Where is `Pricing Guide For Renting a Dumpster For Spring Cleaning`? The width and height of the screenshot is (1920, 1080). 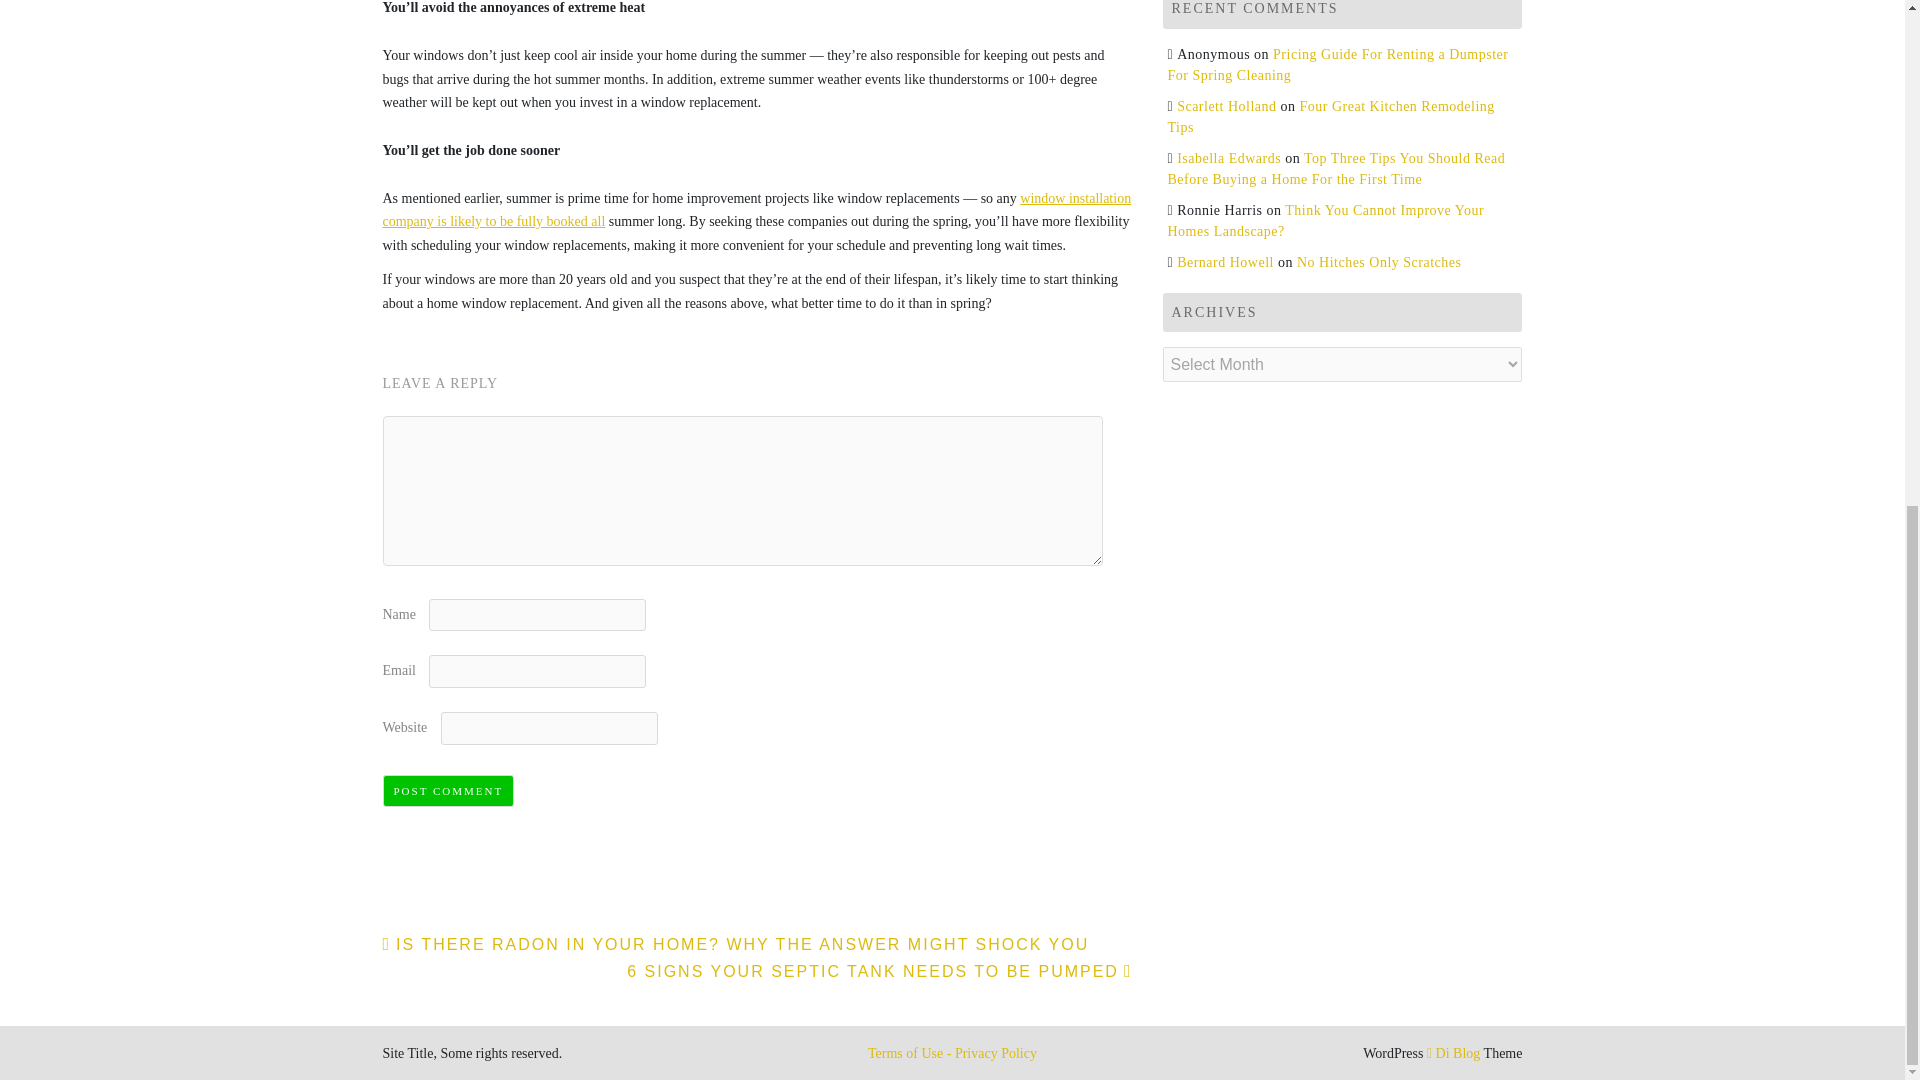 Pricing Guide For Renting a Dumpster For Spring Cleaning is located at coordinates (1338, 65).